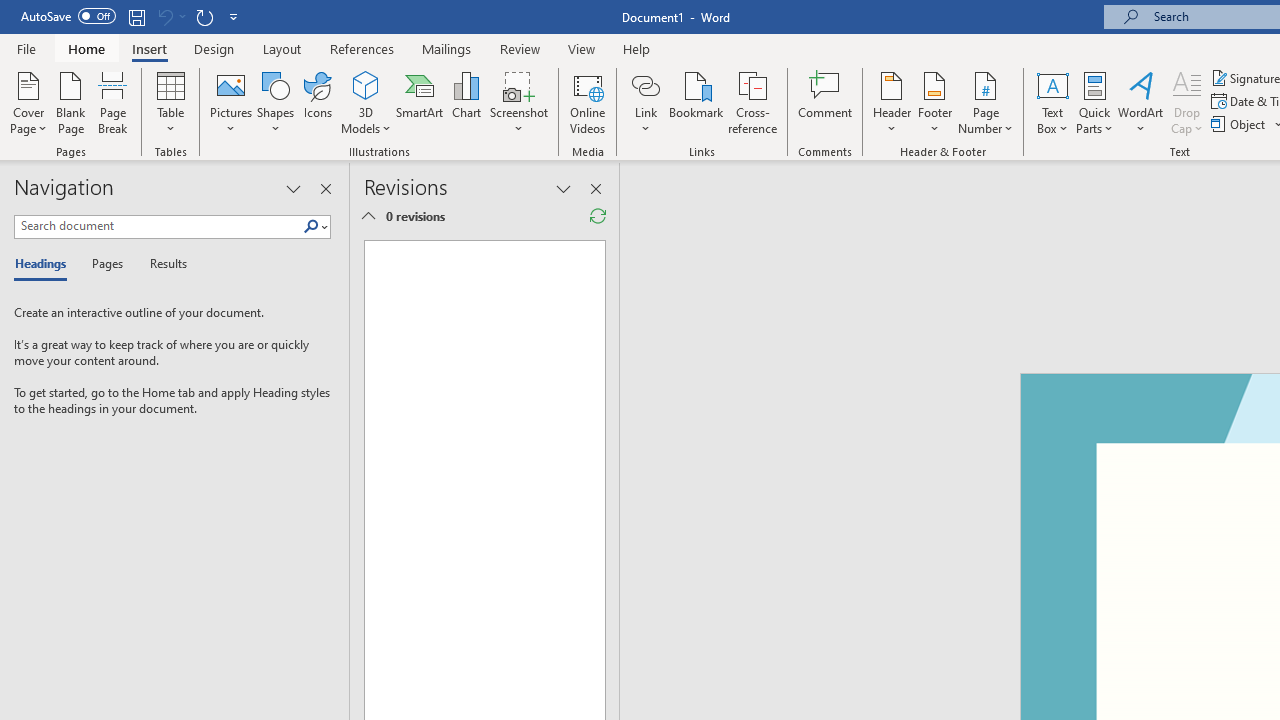  I want to click on Chart..., so click(466, 102).